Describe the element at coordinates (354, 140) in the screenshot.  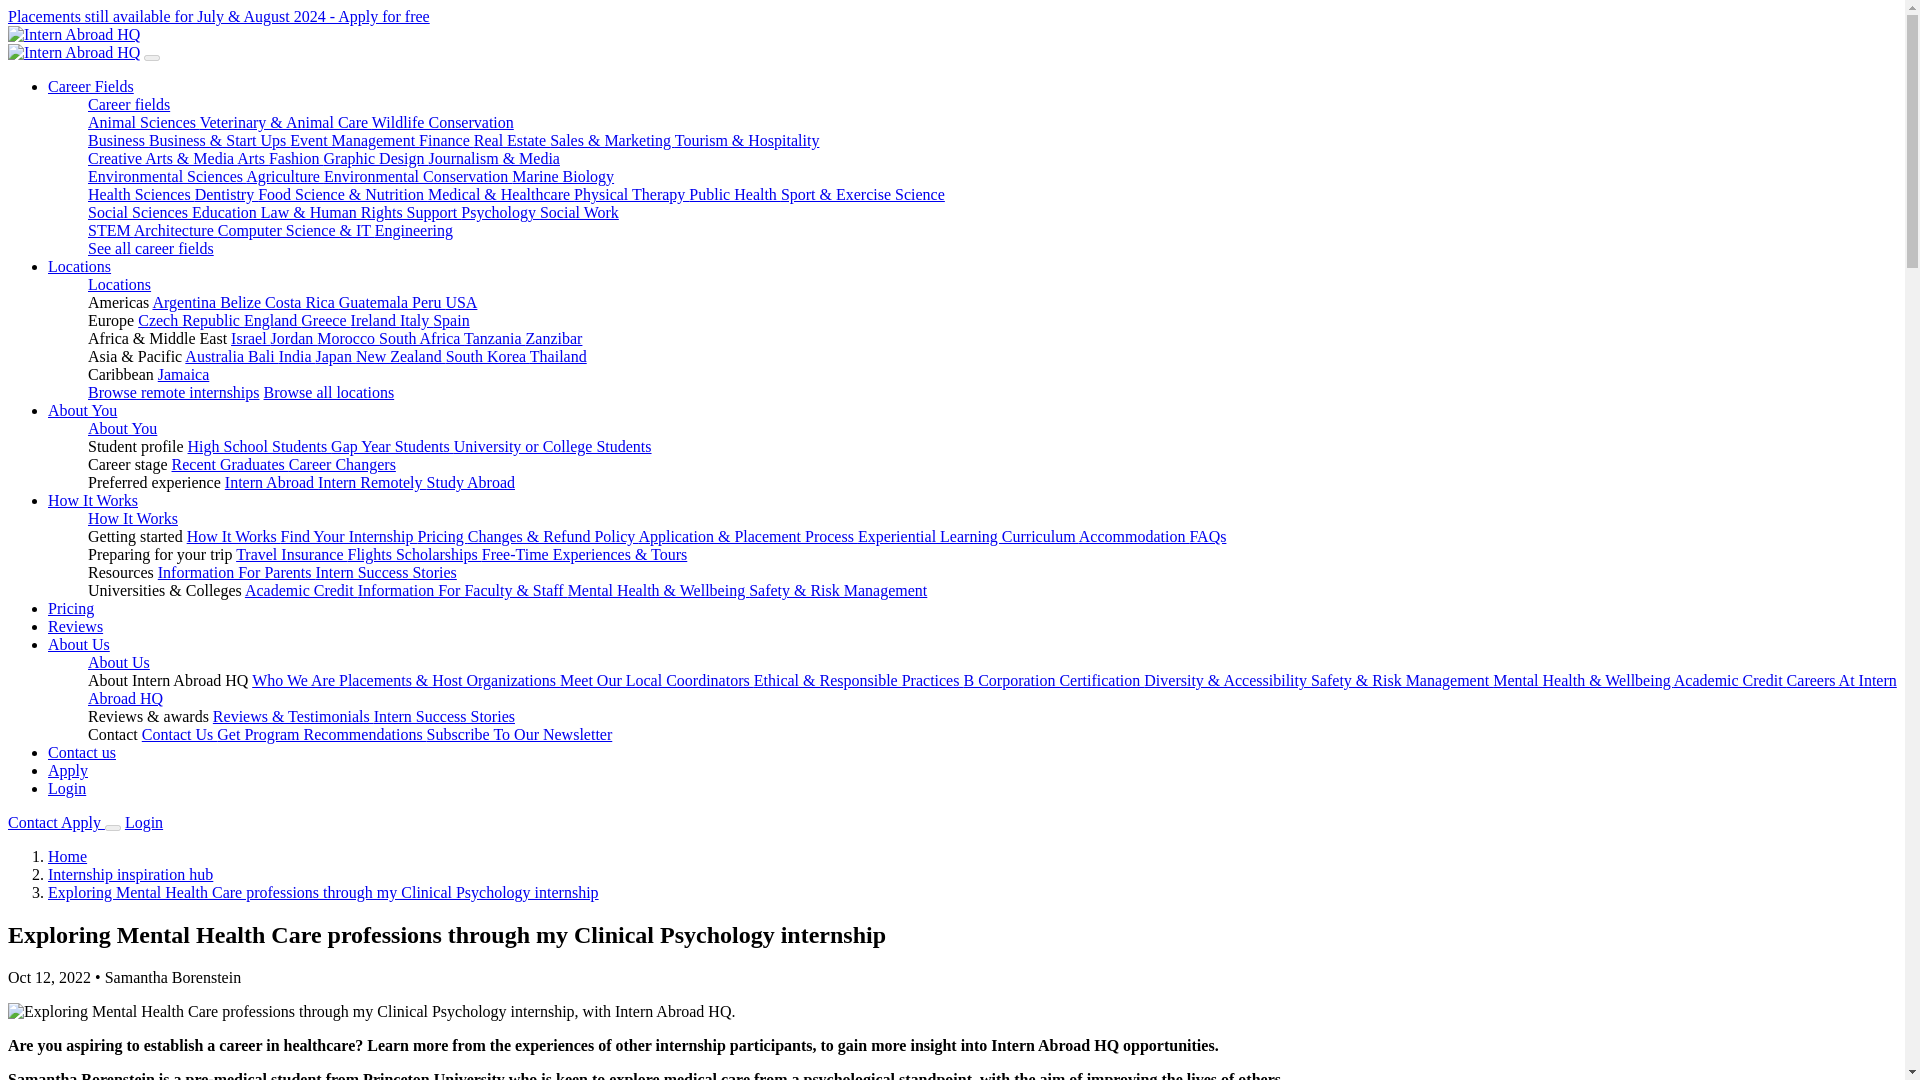
I see `Event Management` at that location.